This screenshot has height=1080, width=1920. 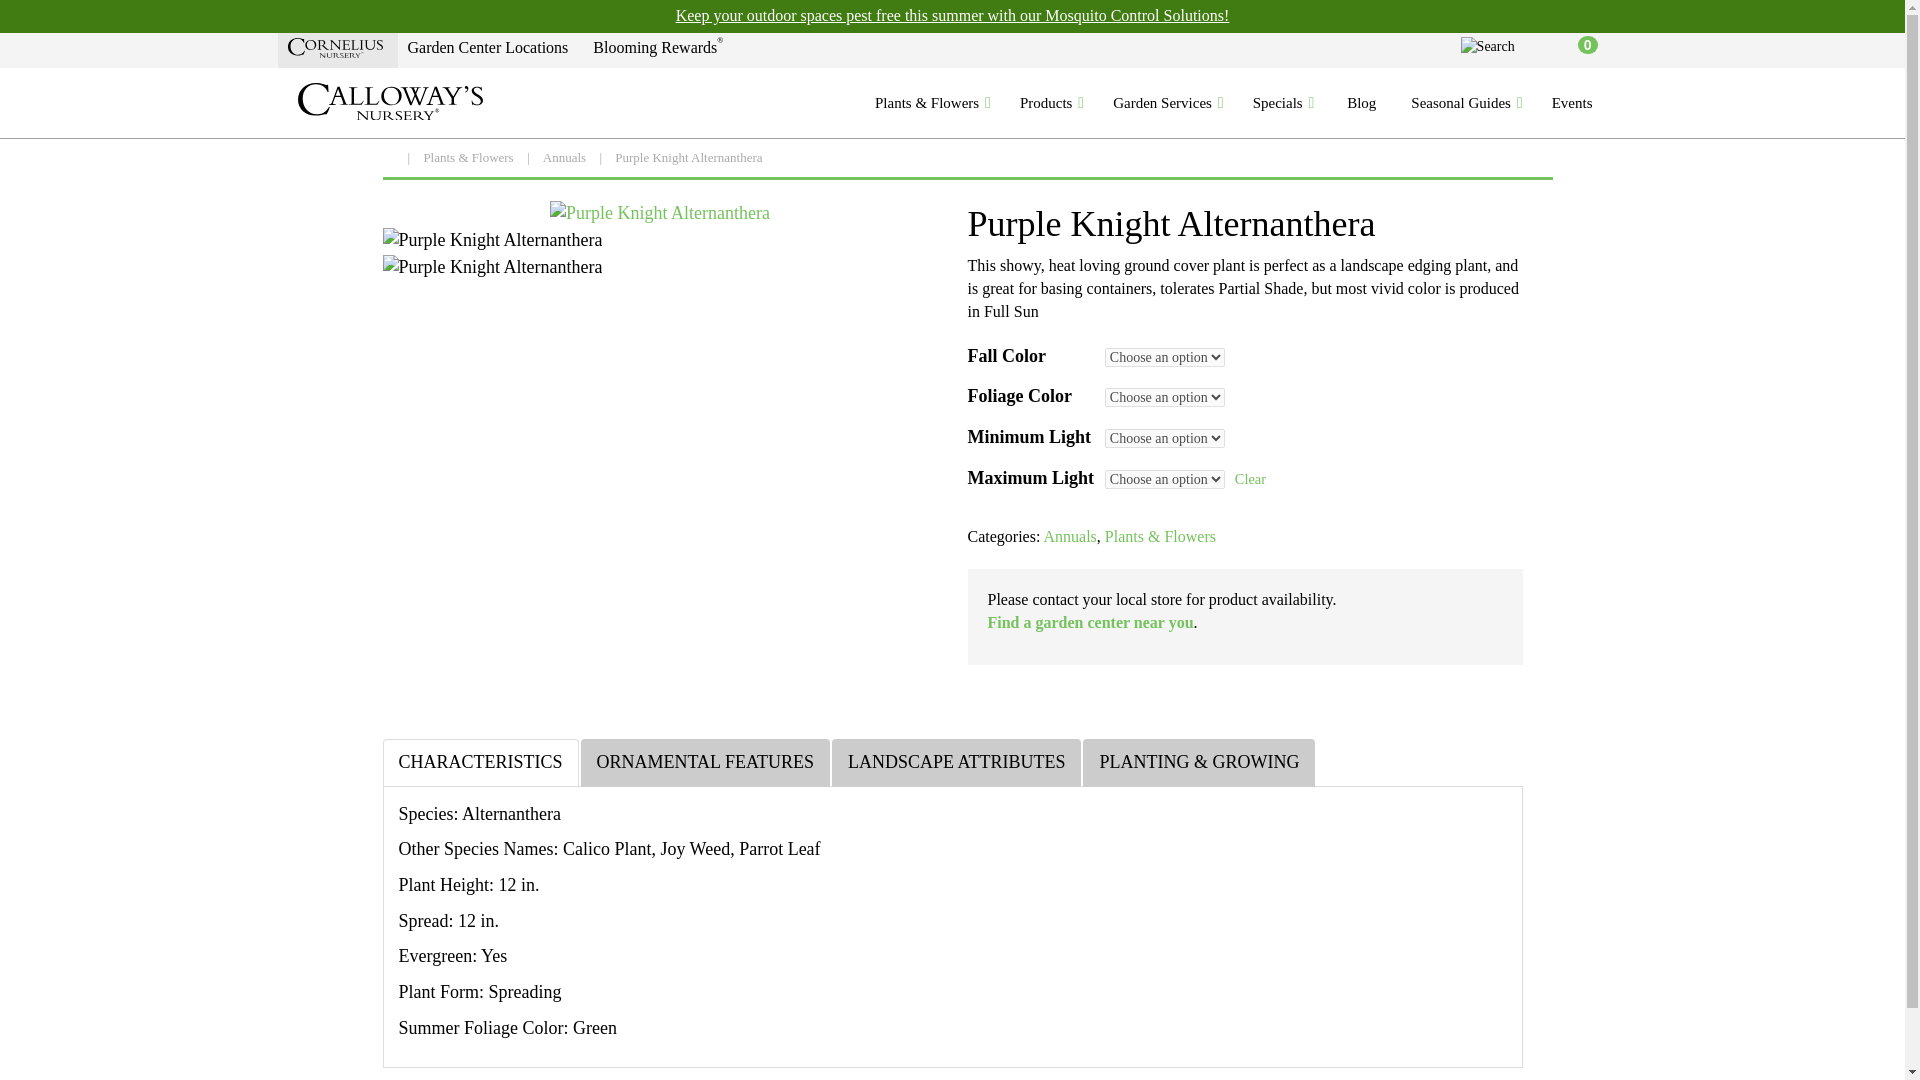 I want to click on View your shopping cart, so click(x=1578, y=50).